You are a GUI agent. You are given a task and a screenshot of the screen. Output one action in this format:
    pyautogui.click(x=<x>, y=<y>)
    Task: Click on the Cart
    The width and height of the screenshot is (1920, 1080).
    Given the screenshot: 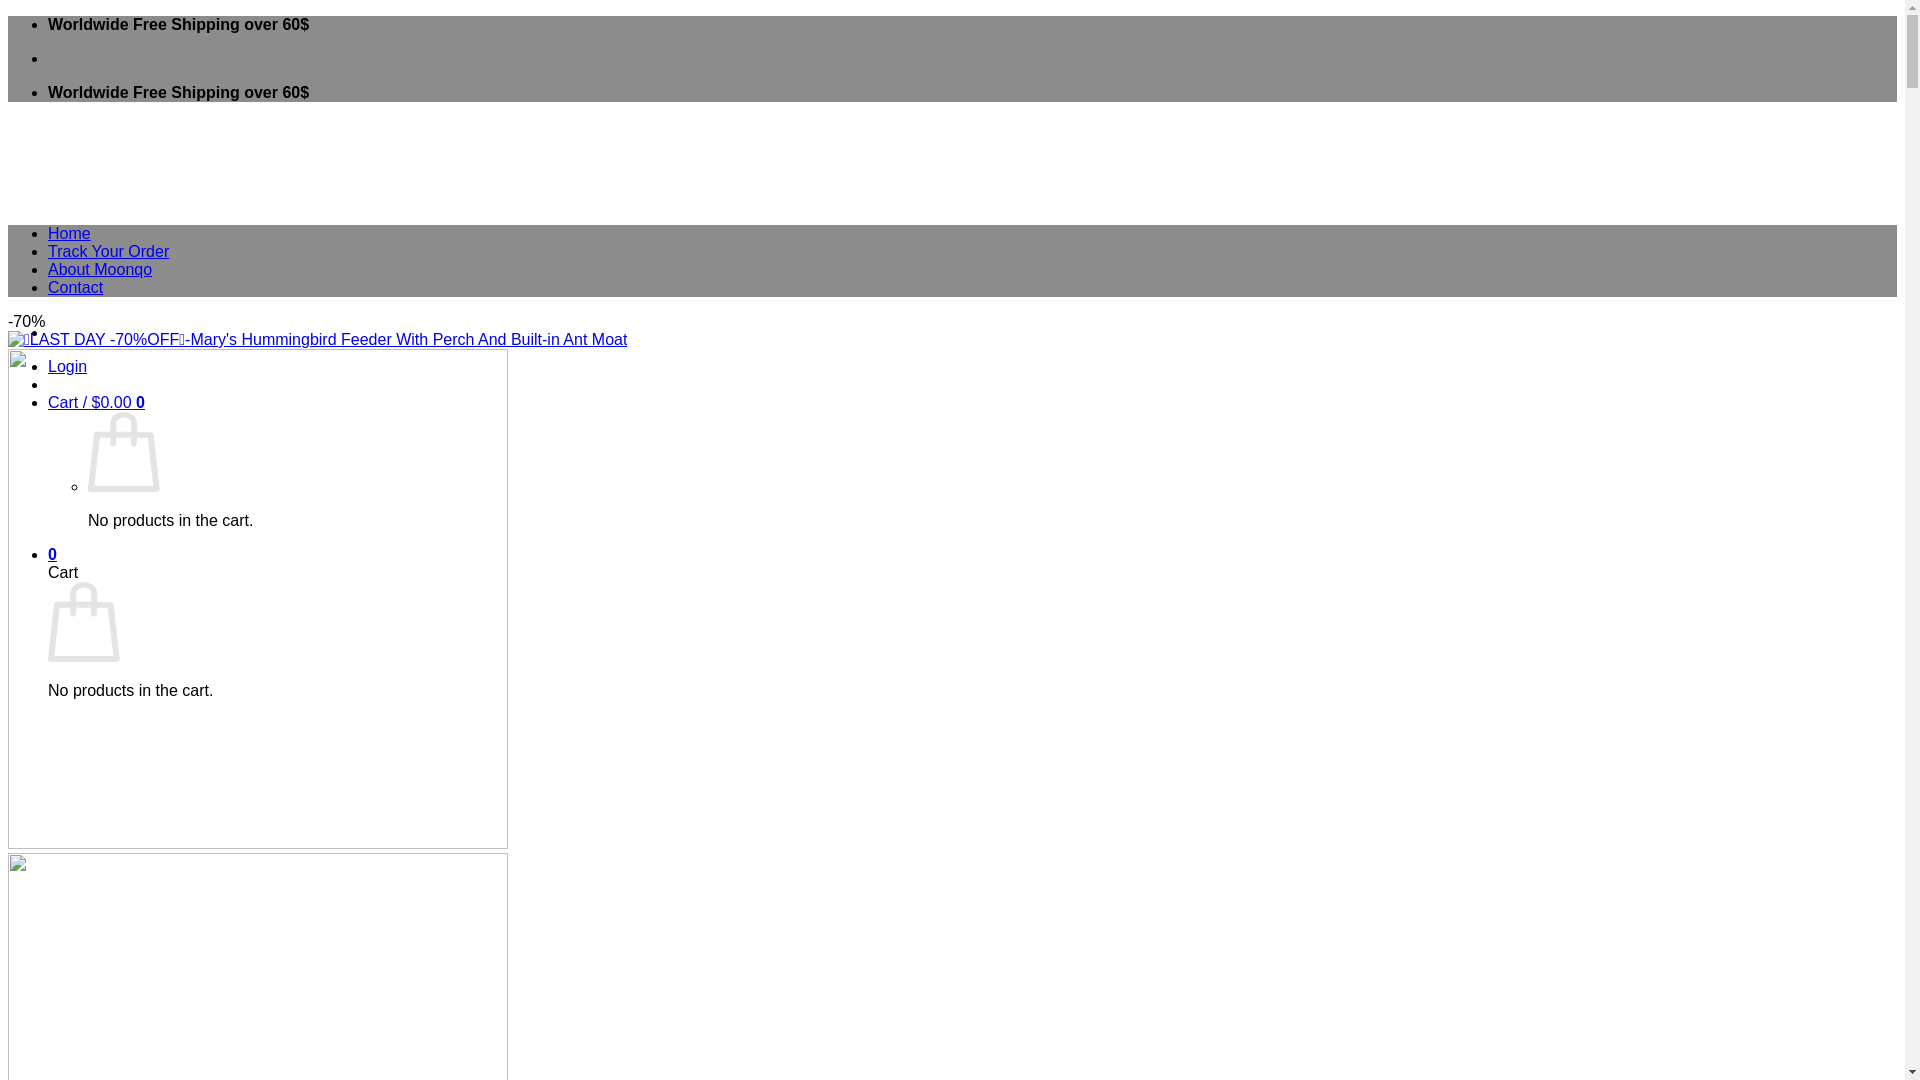 What is the action you would take?
    pyautogui.click(x=96, y=402)
    